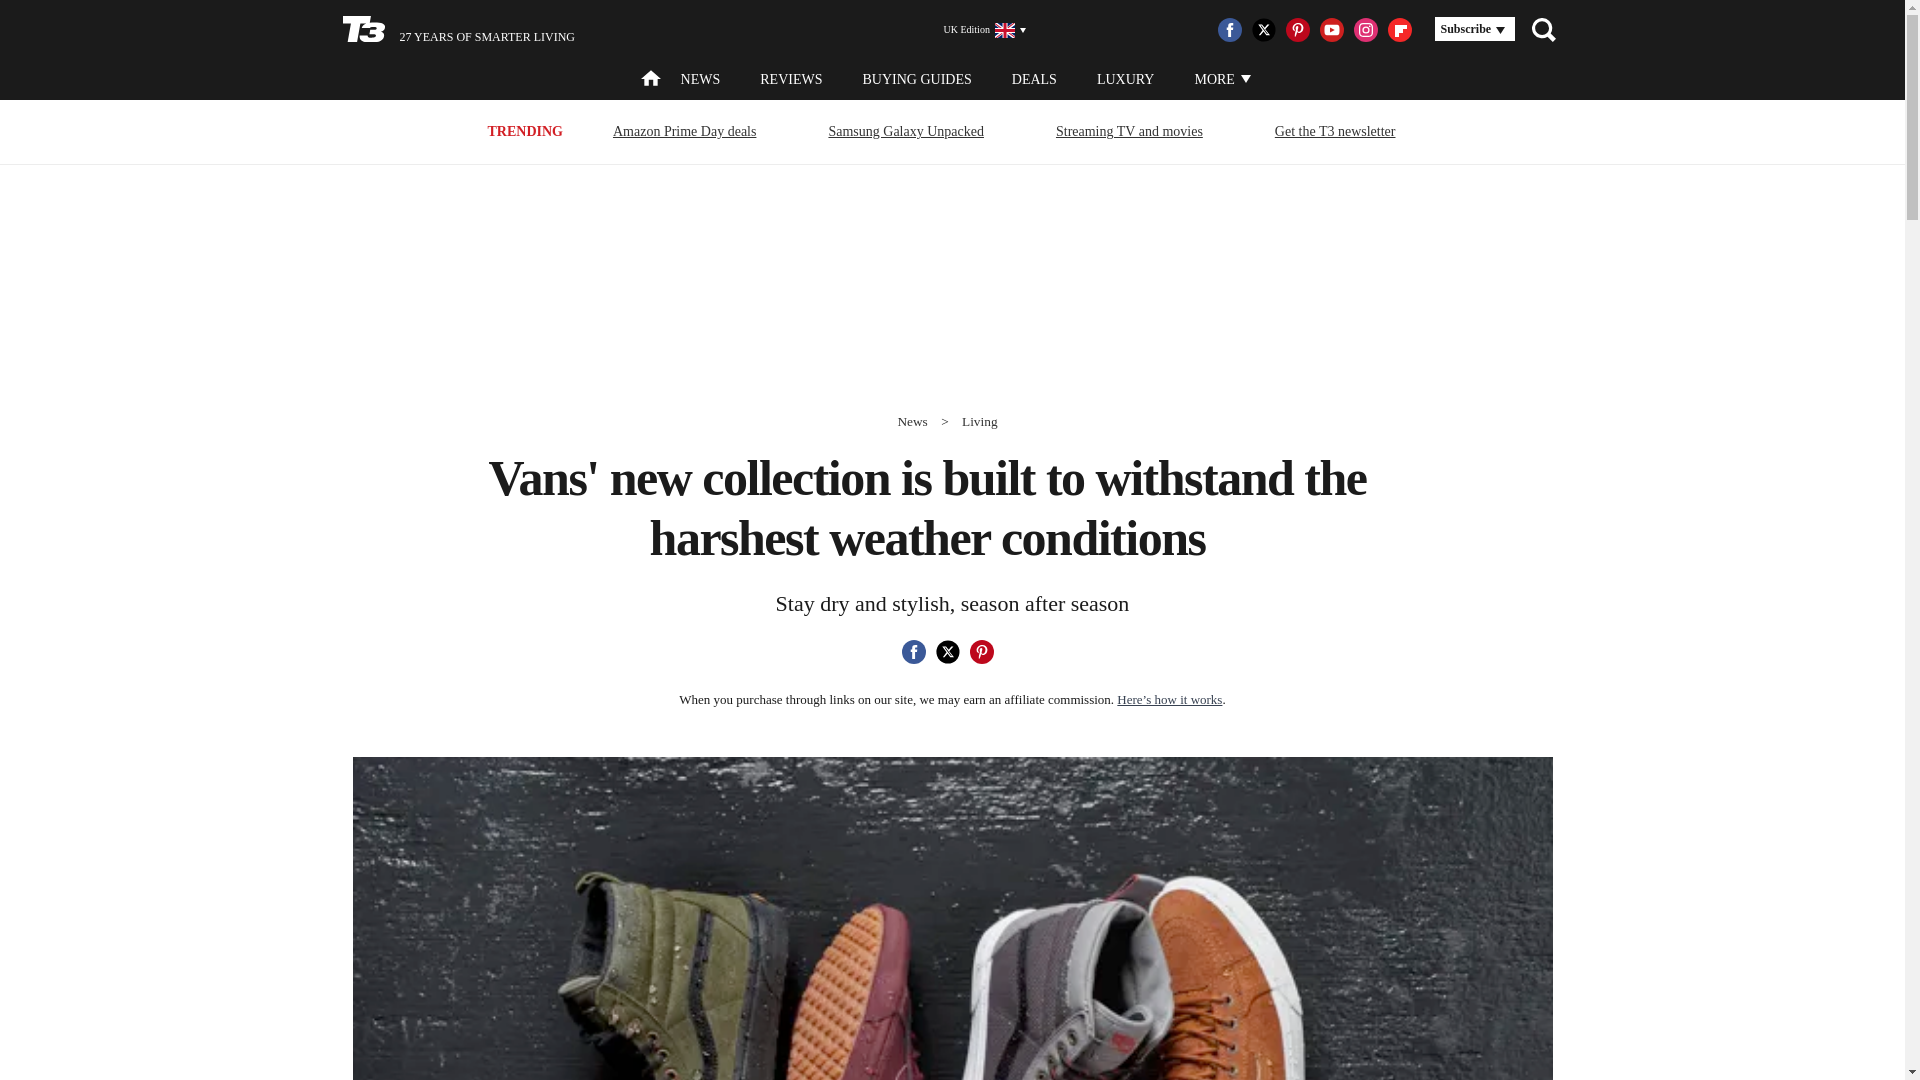 The height and width of the screenshot is (1080, 1920). What do you see at coordinates (458, 30) in the screenshot?
I see `27 YEARS OF SMARTER LIVING` at bounding box center [458, 30].